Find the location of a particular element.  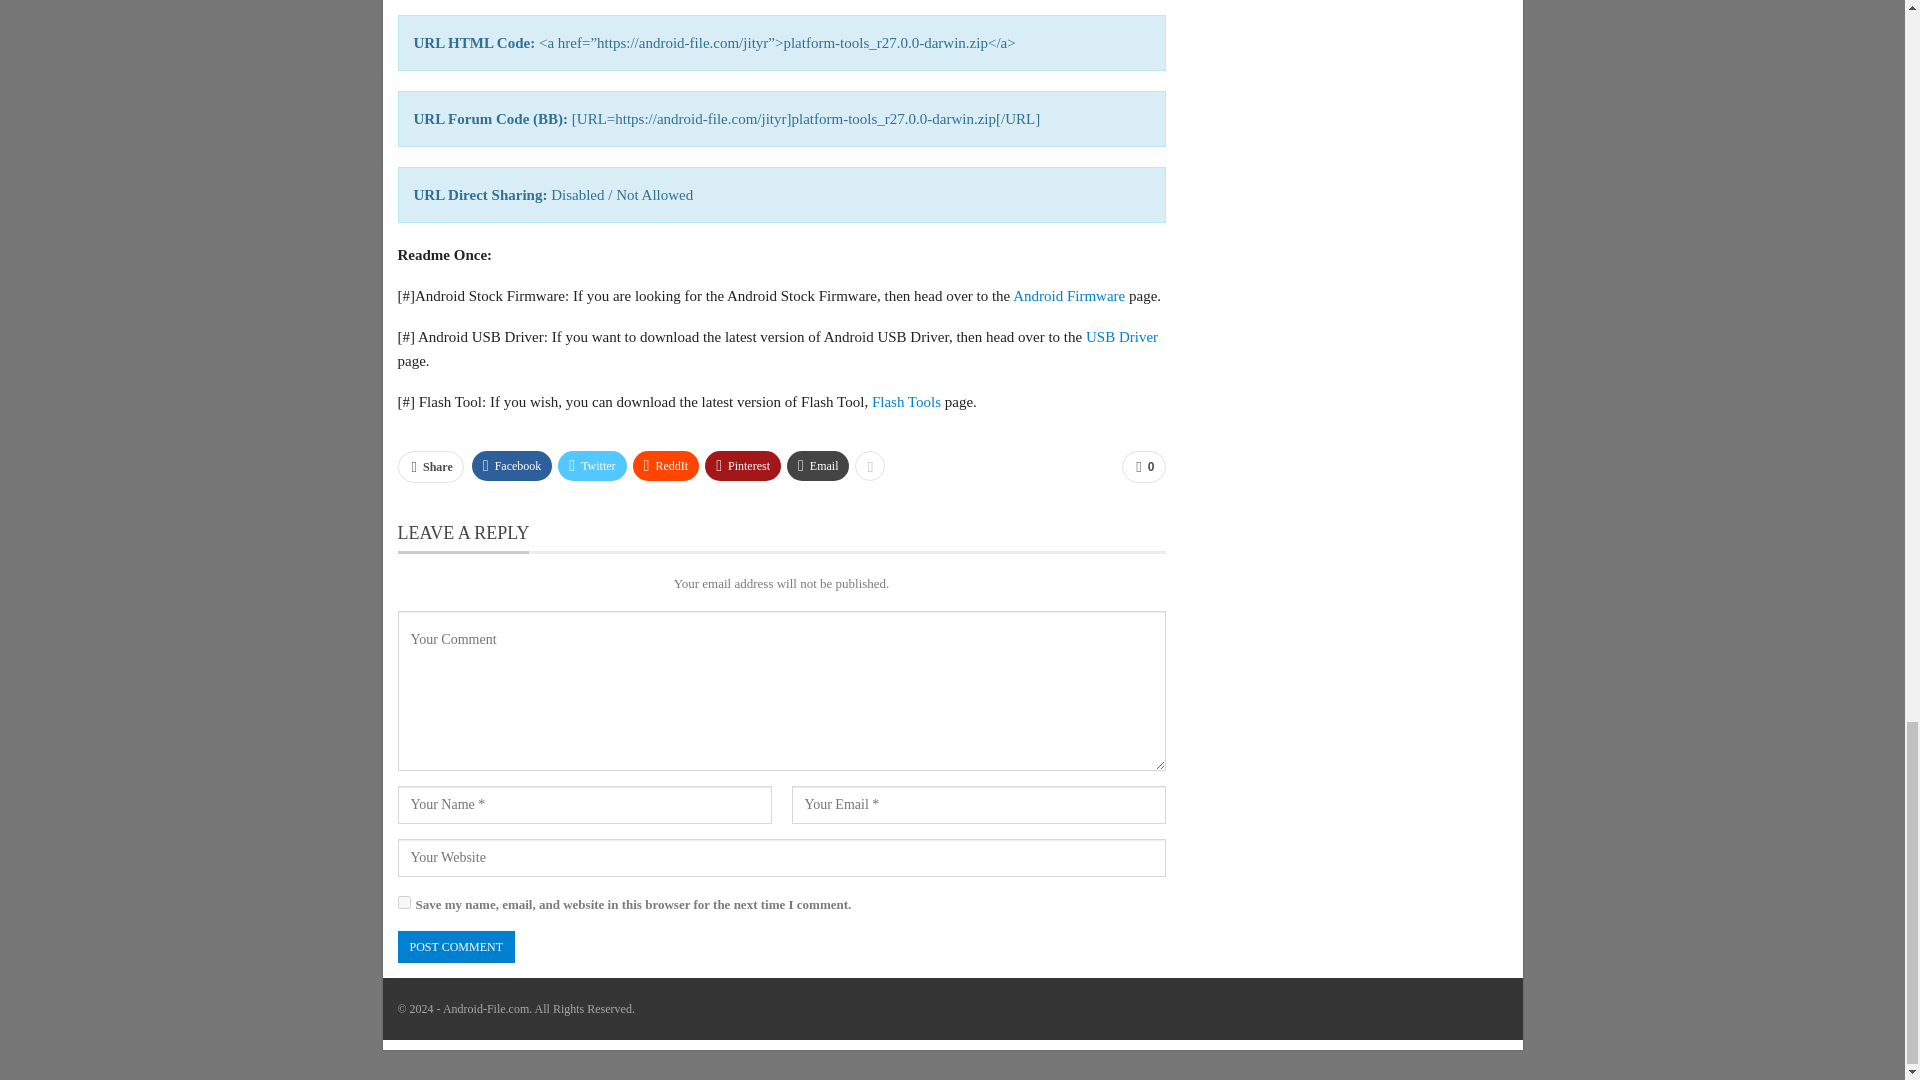

Email is located at coordinates (818, 466).